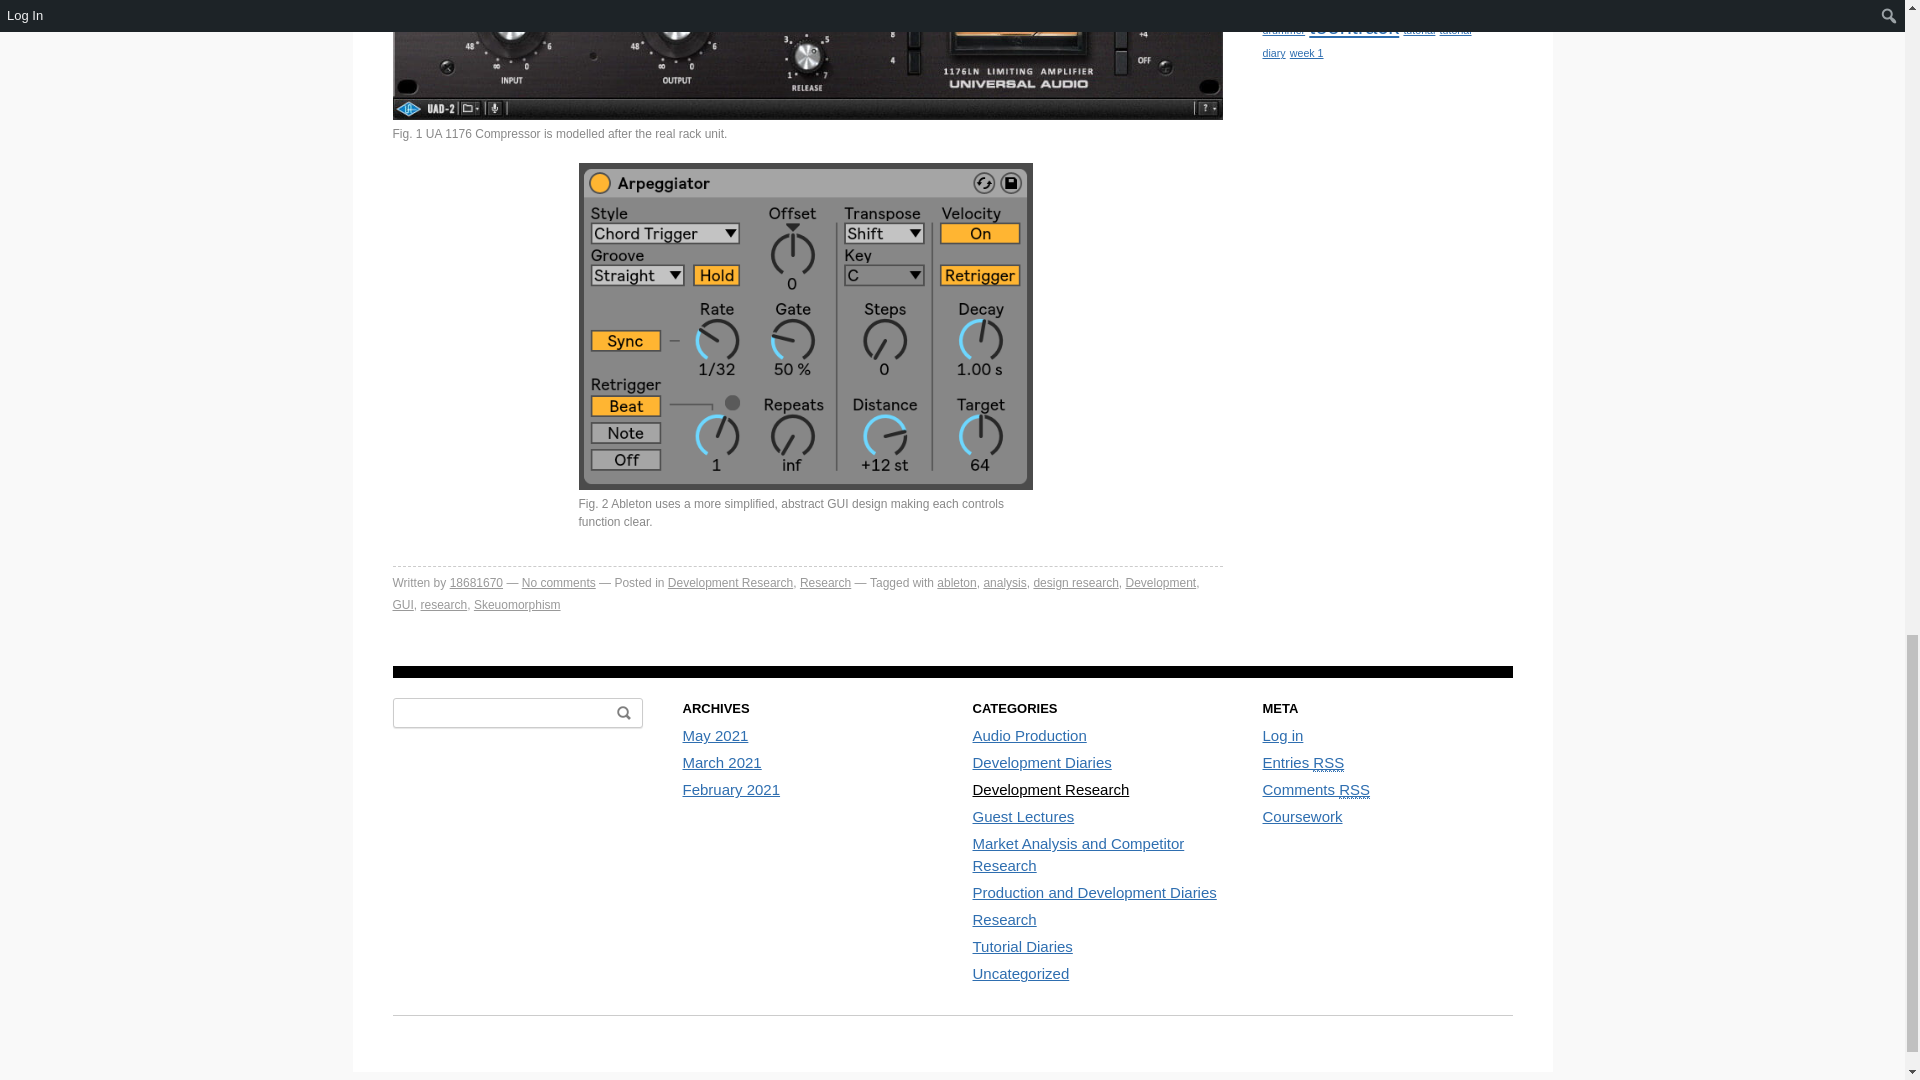 The width and height of the screenshot is (1920, 1080). What do you see at coordinates (402, 605) in the screenshot?
I see `GUI` at bounding box center [402, 605].